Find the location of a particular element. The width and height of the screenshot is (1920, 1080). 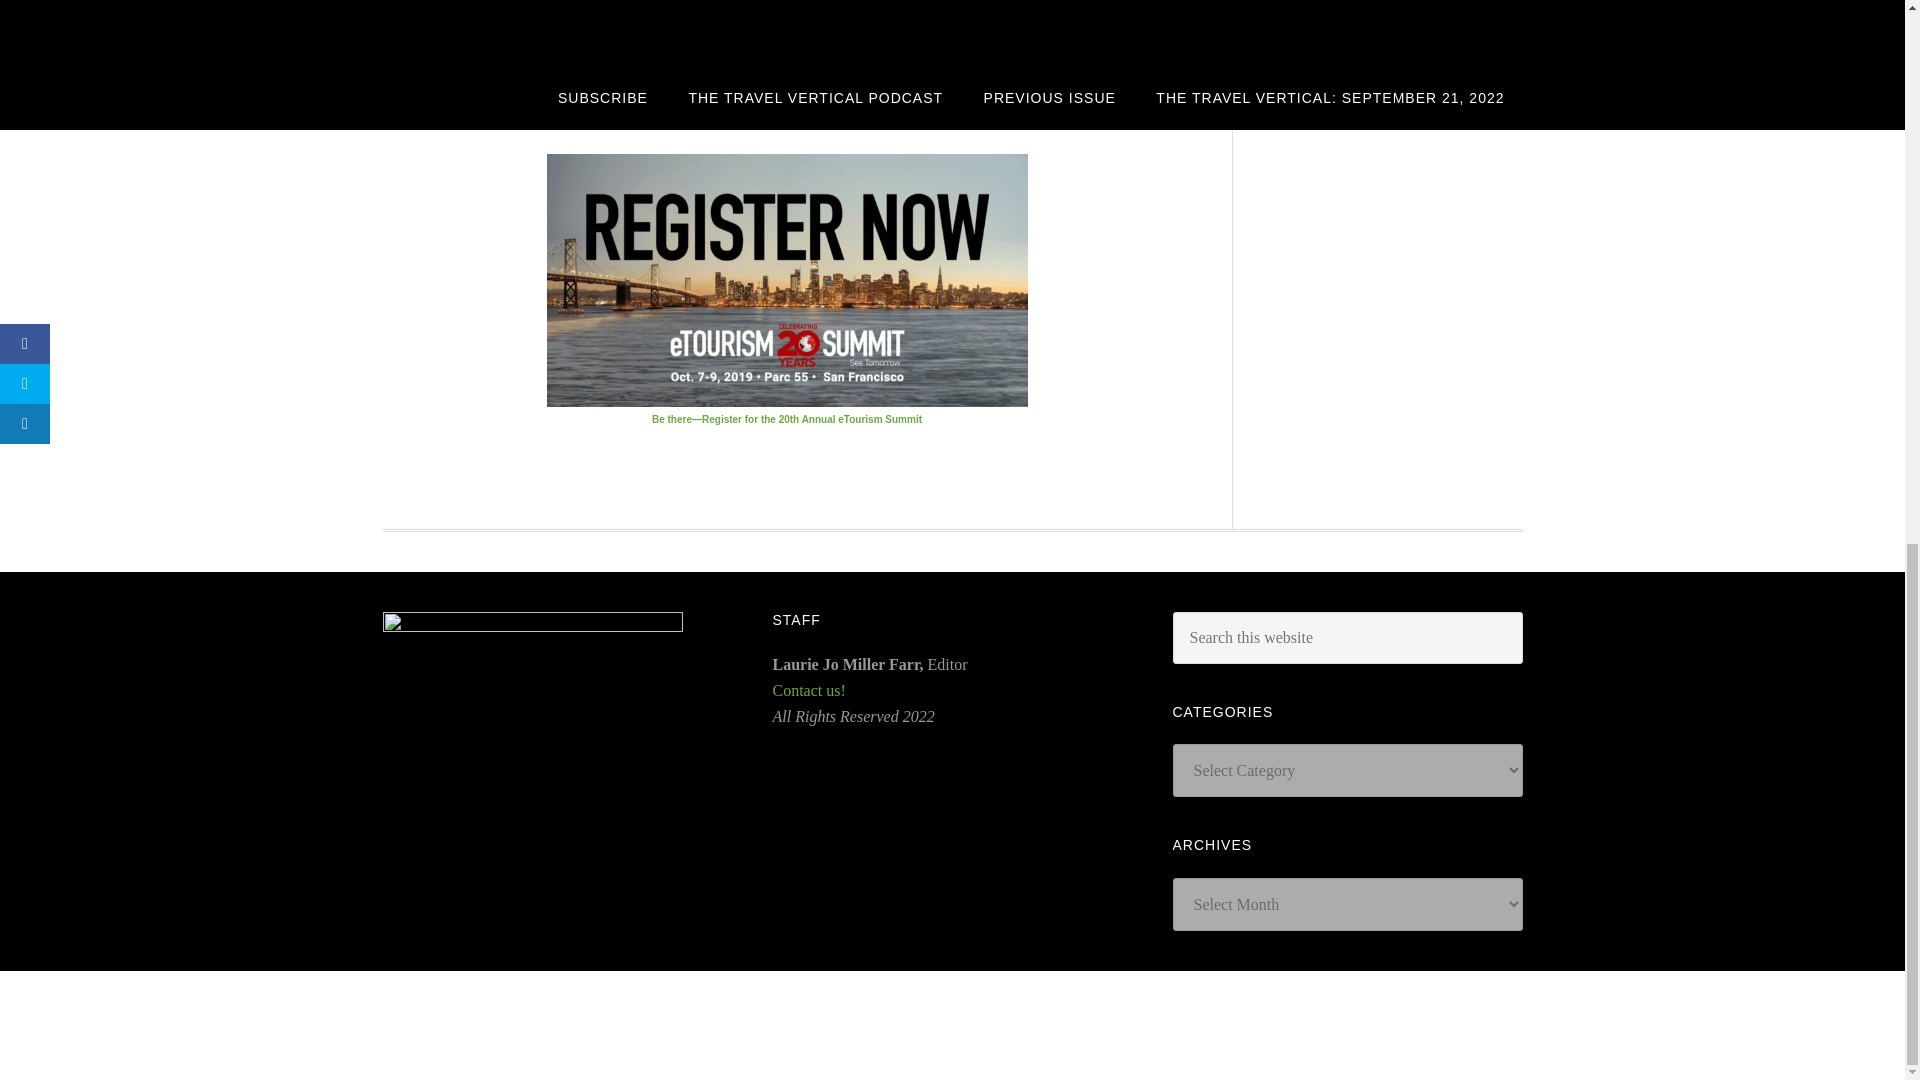

Contact us! is located at coordinates (808, 690).